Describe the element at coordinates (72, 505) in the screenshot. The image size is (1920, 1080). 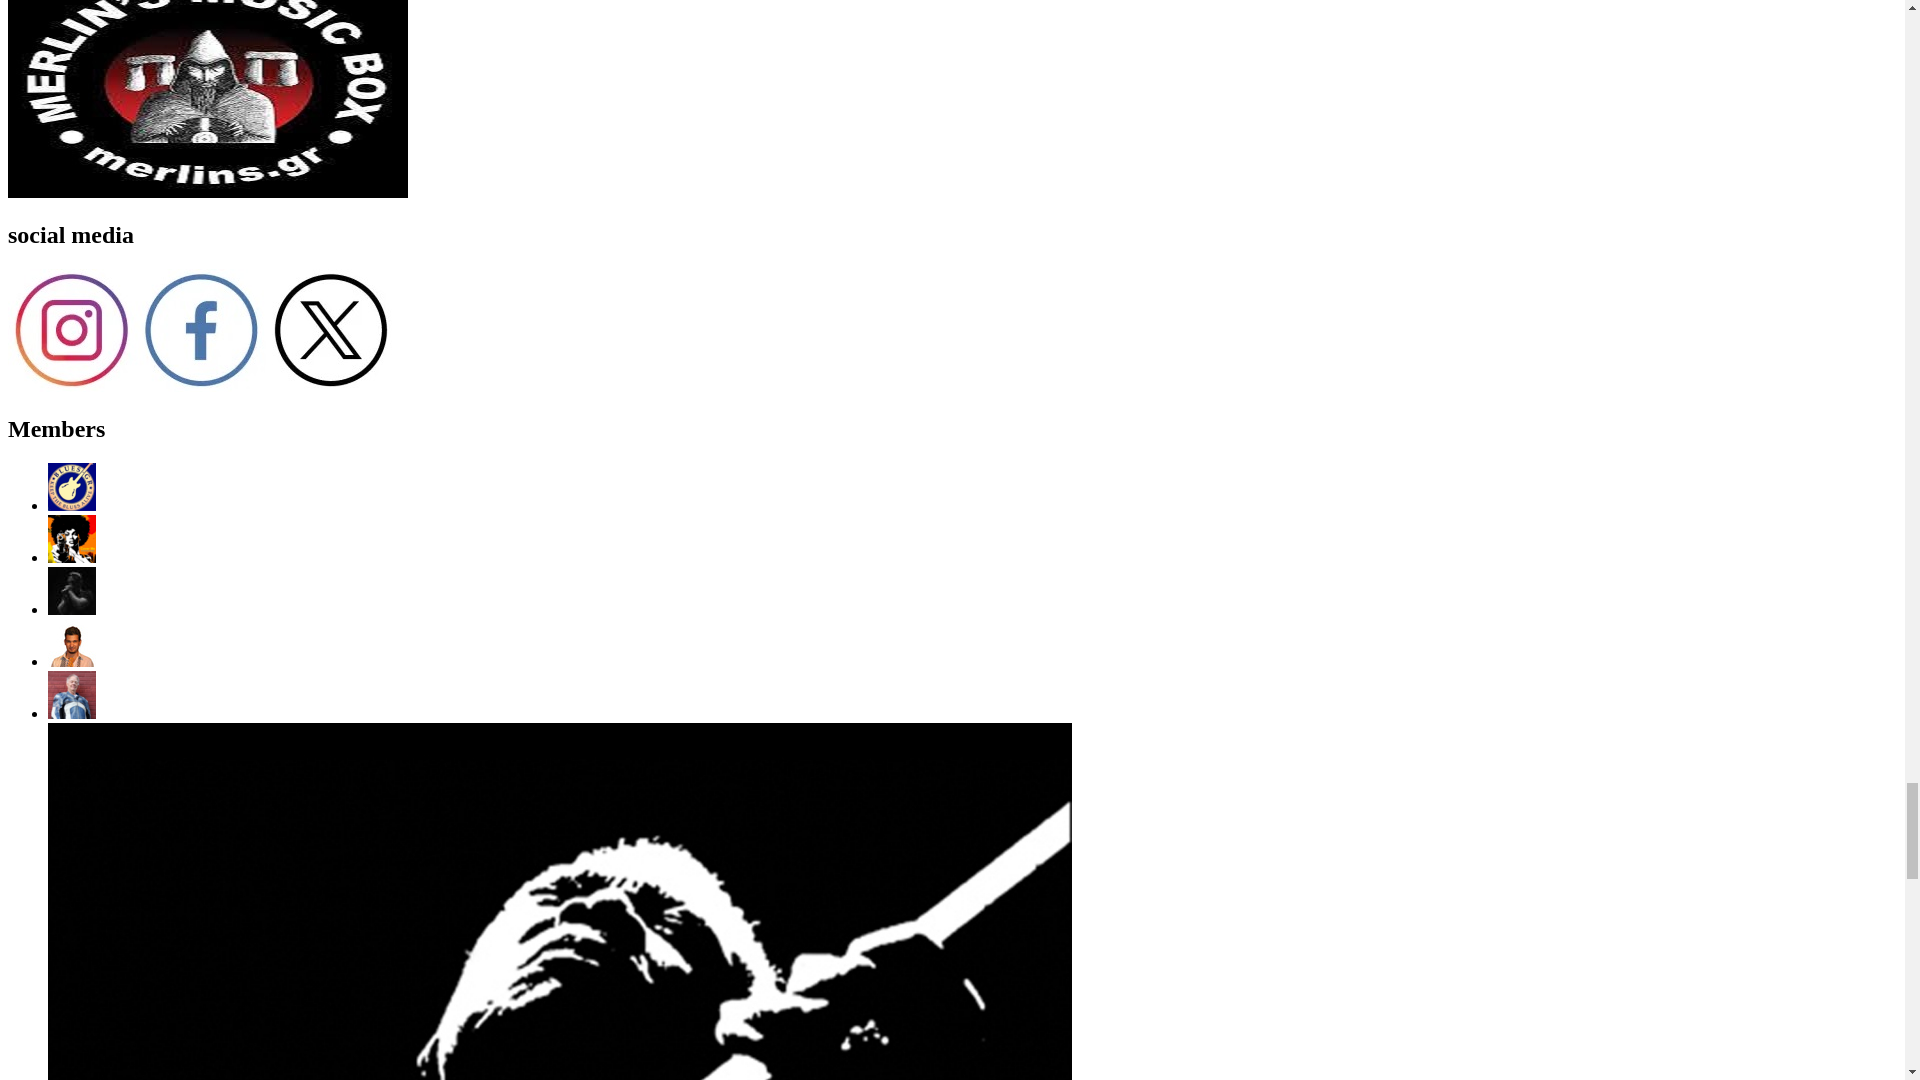
I see `Music Network by Michael Limnios` at that location.